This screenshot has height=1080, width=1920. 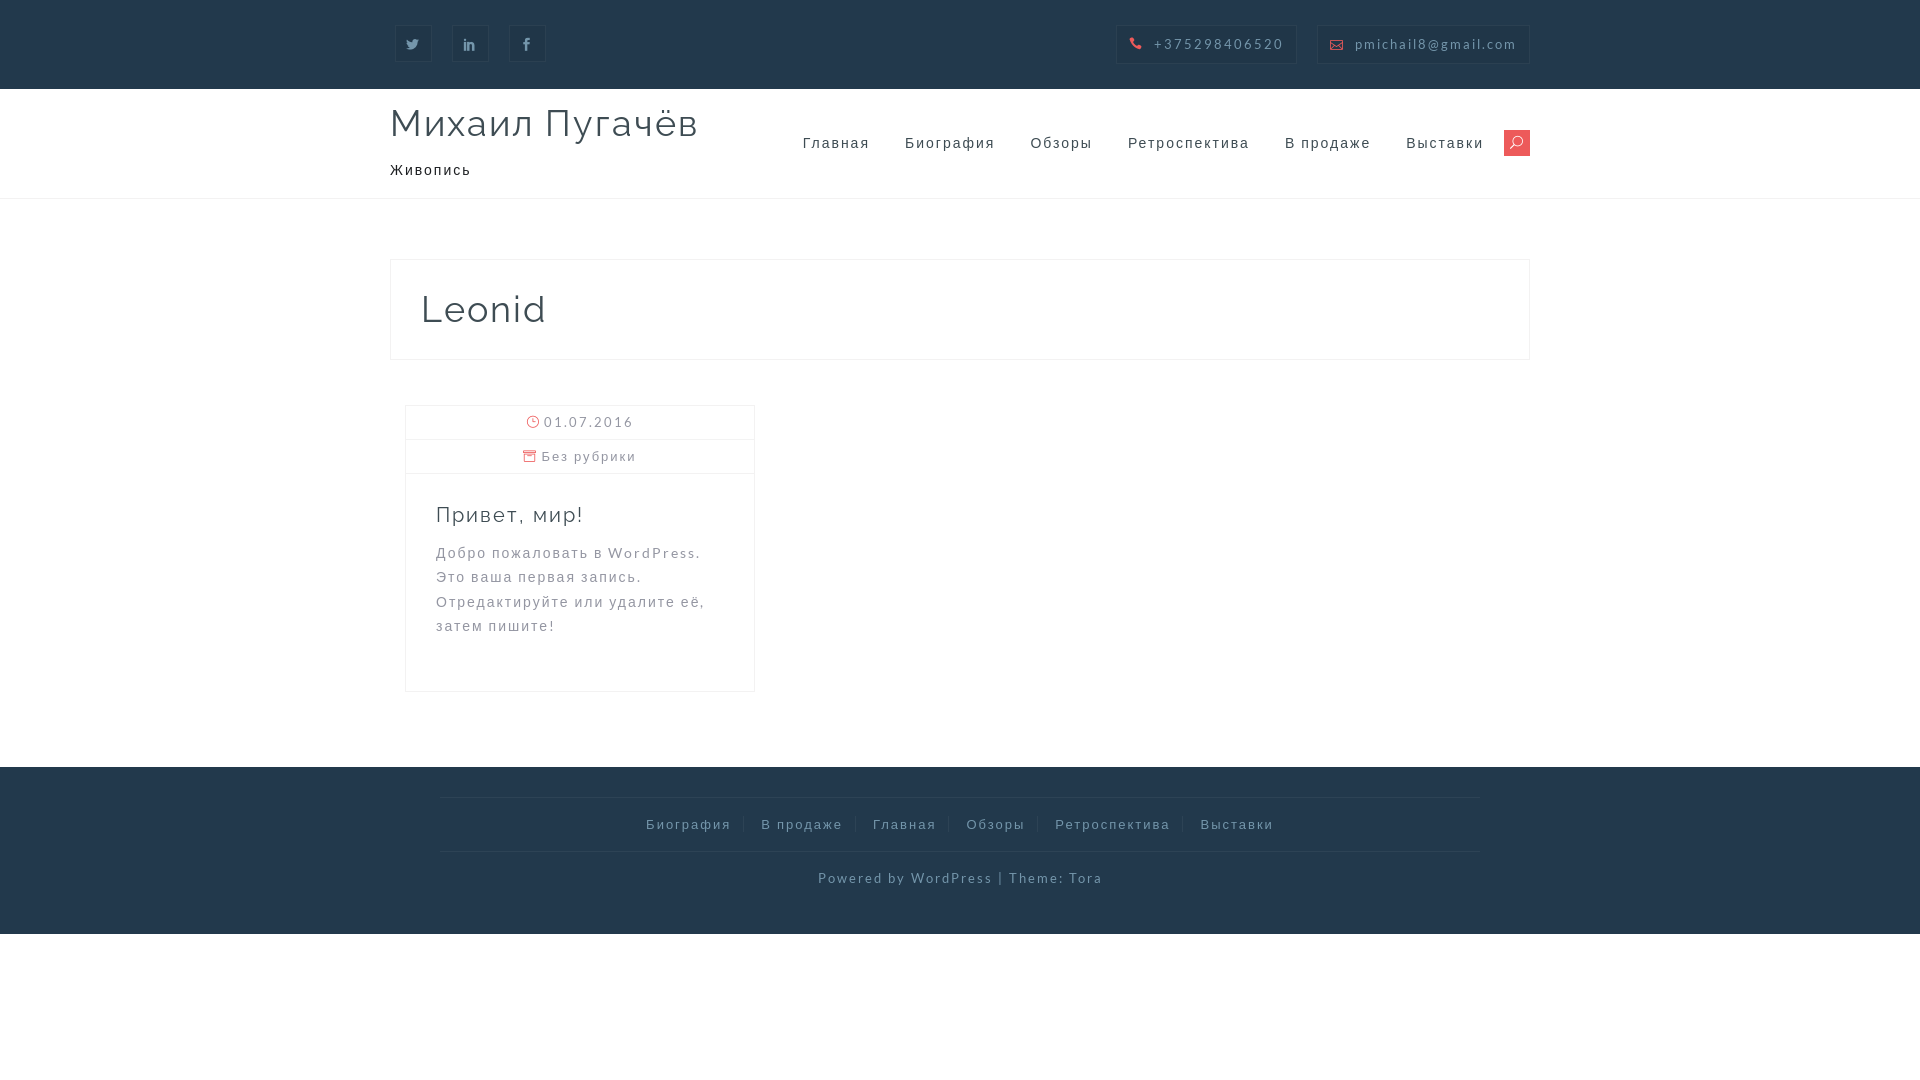 I want to click on Powered by WordPress, so click(x=906, y=878).